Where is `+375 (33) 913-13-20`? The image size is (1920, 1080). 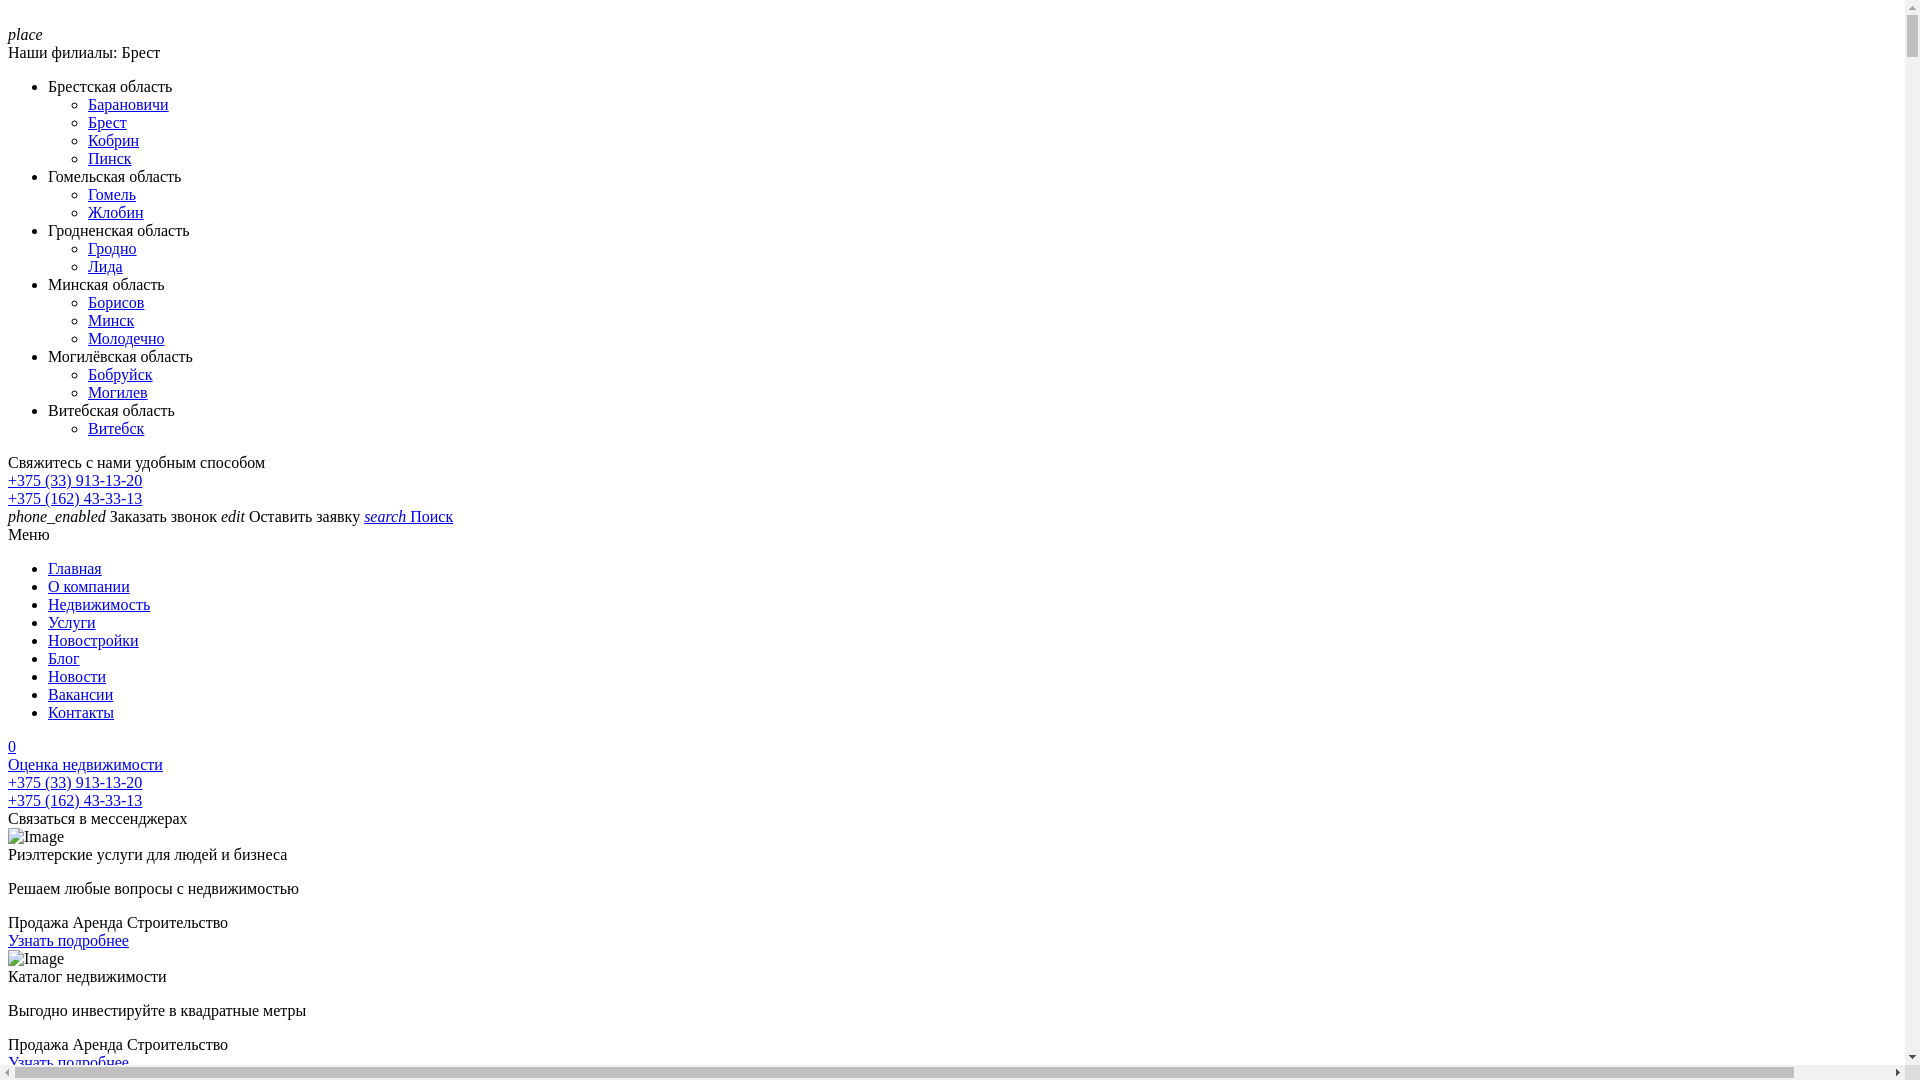 +375 (33) 913-13-20 is located at coordinates (75, 782).